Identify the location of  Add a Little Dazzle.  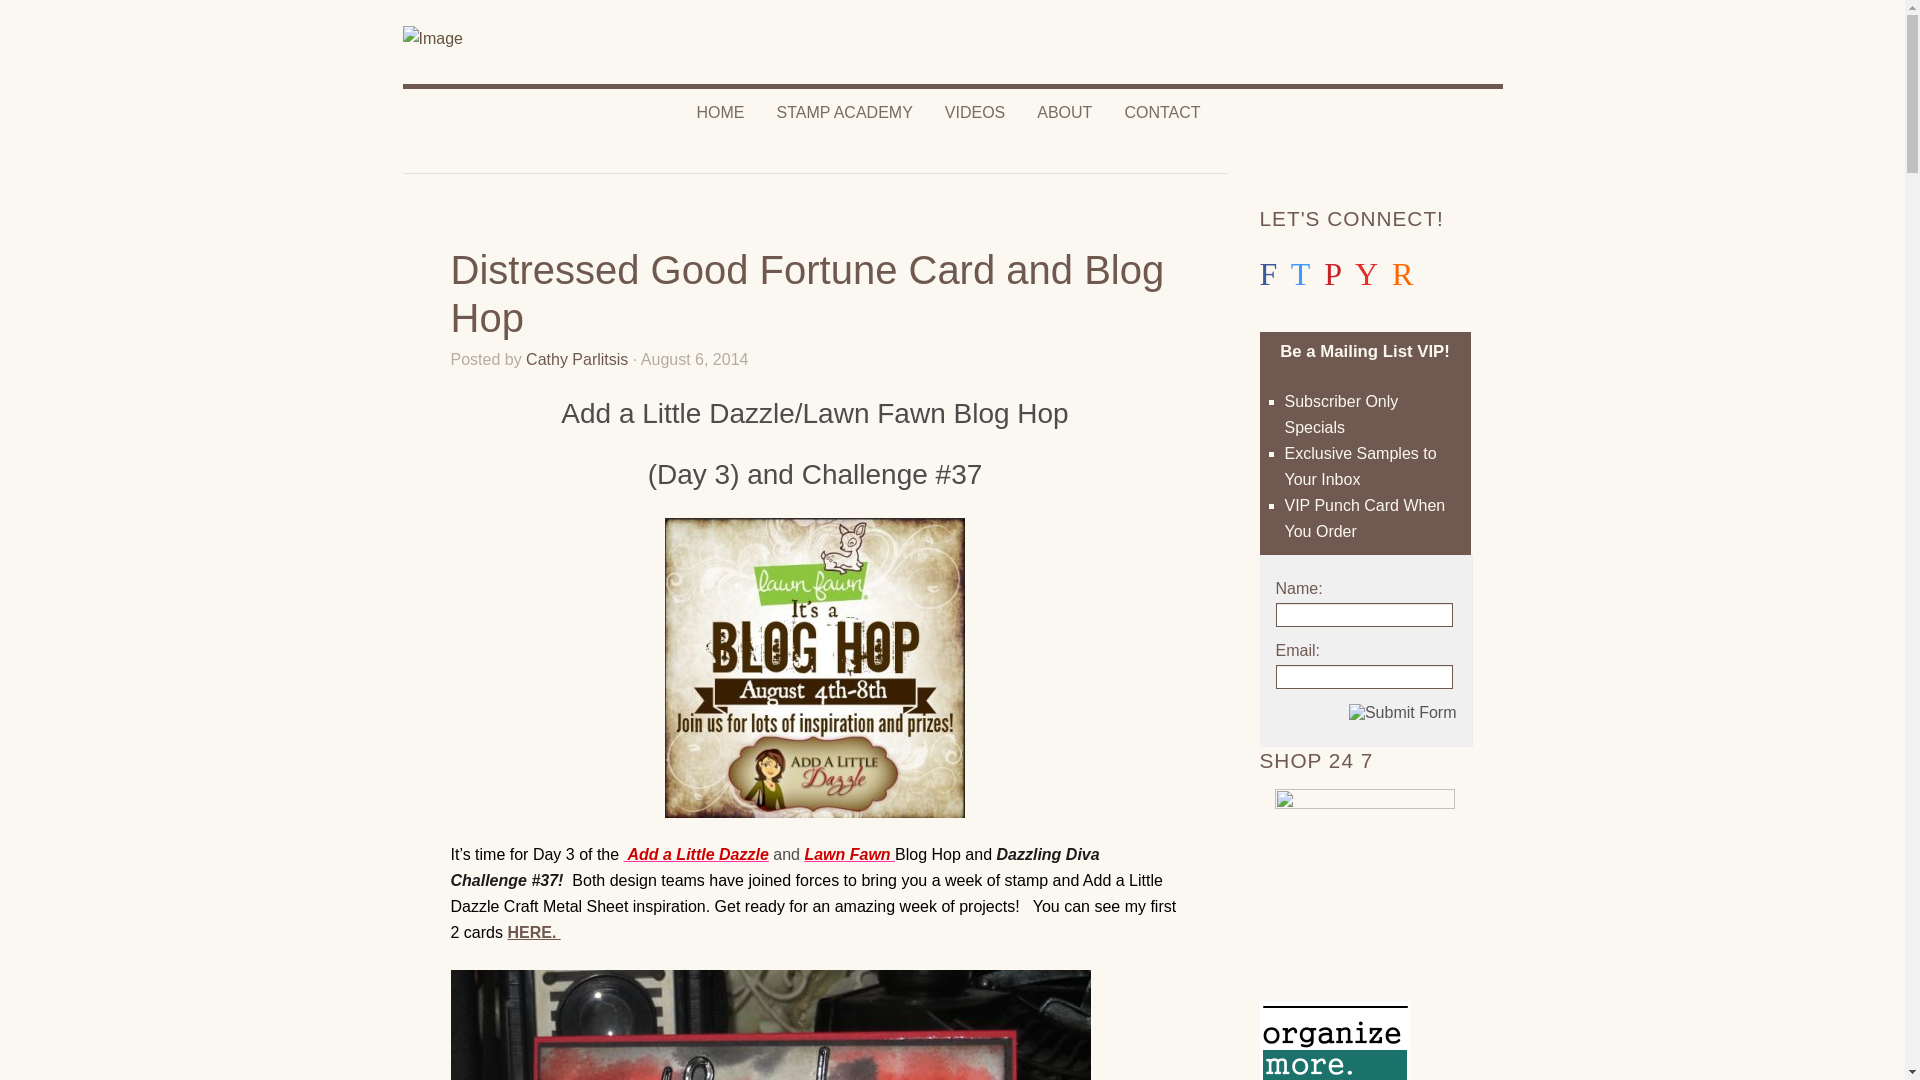
(696, 854).